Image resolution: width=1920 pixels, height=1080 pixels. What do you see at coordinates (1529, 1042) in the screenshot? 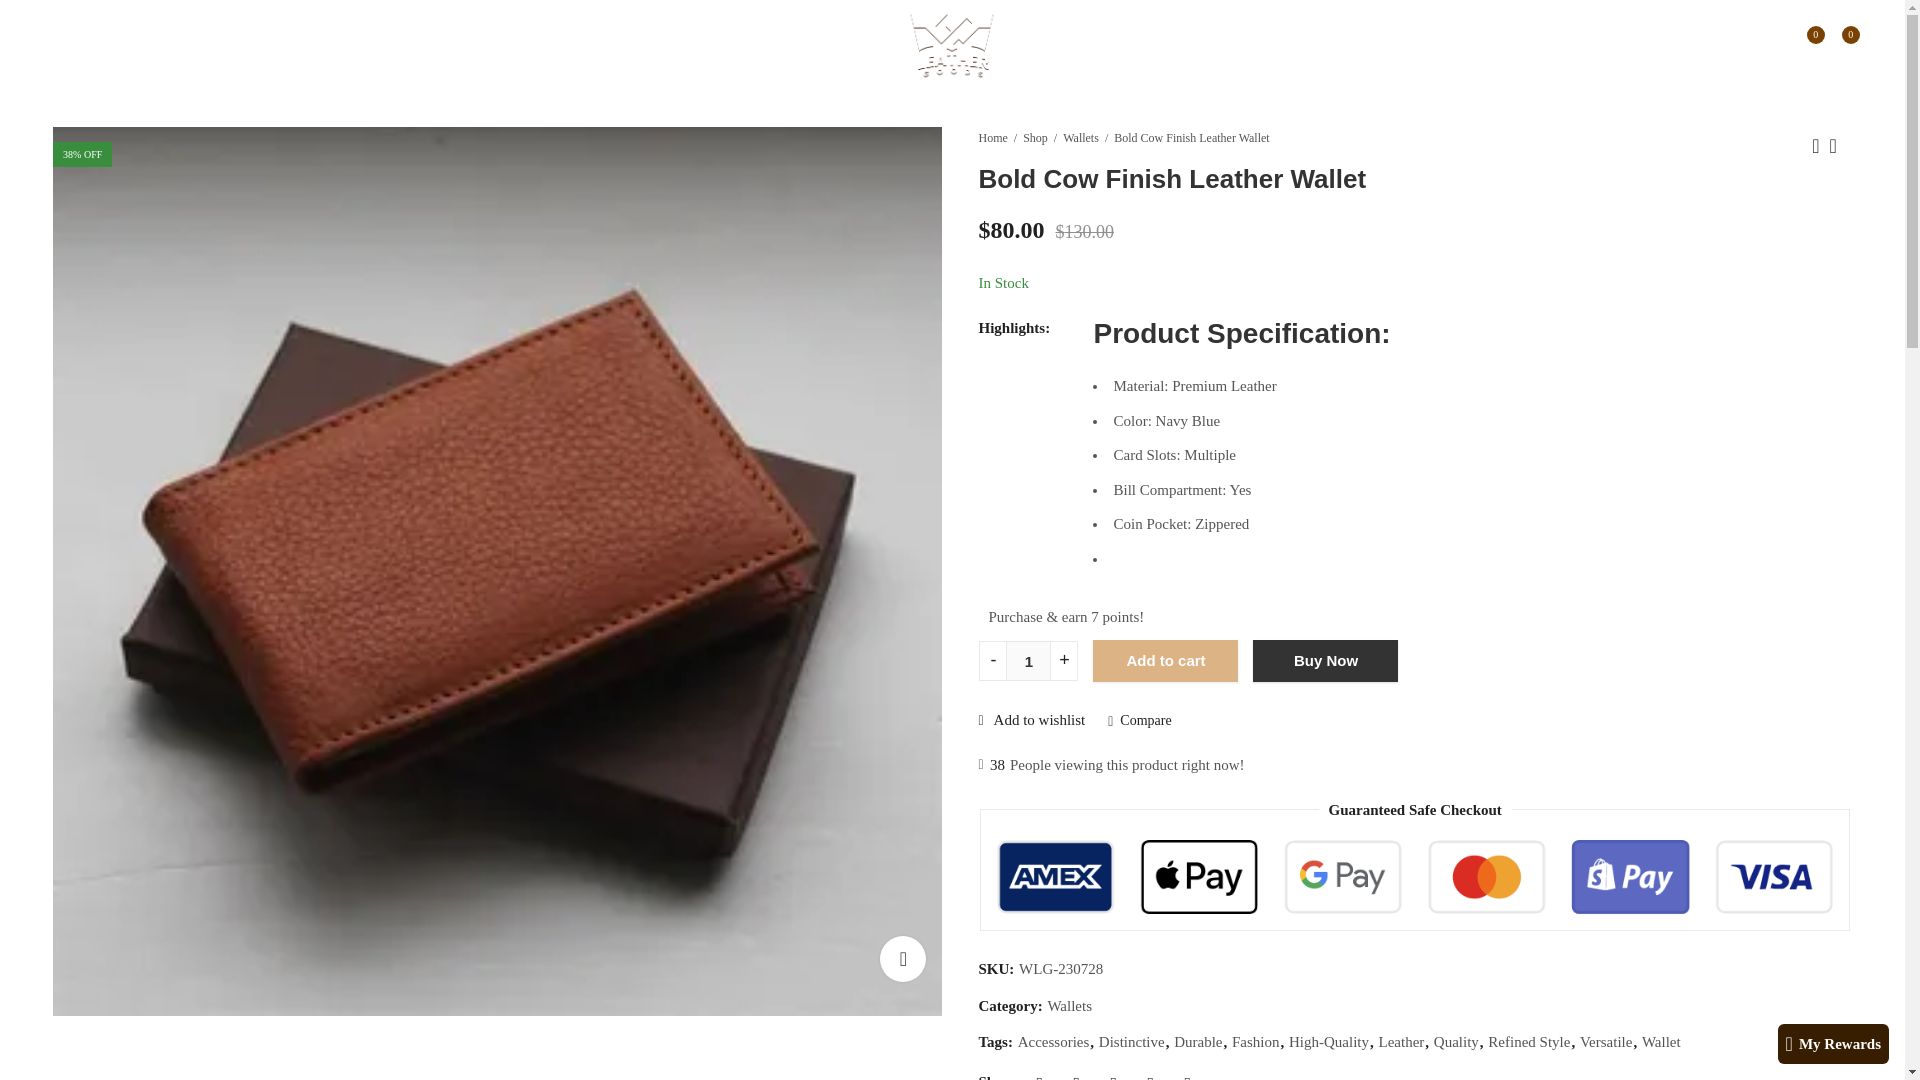
I see `Refined Style` at bounding box center [1529, 1042].